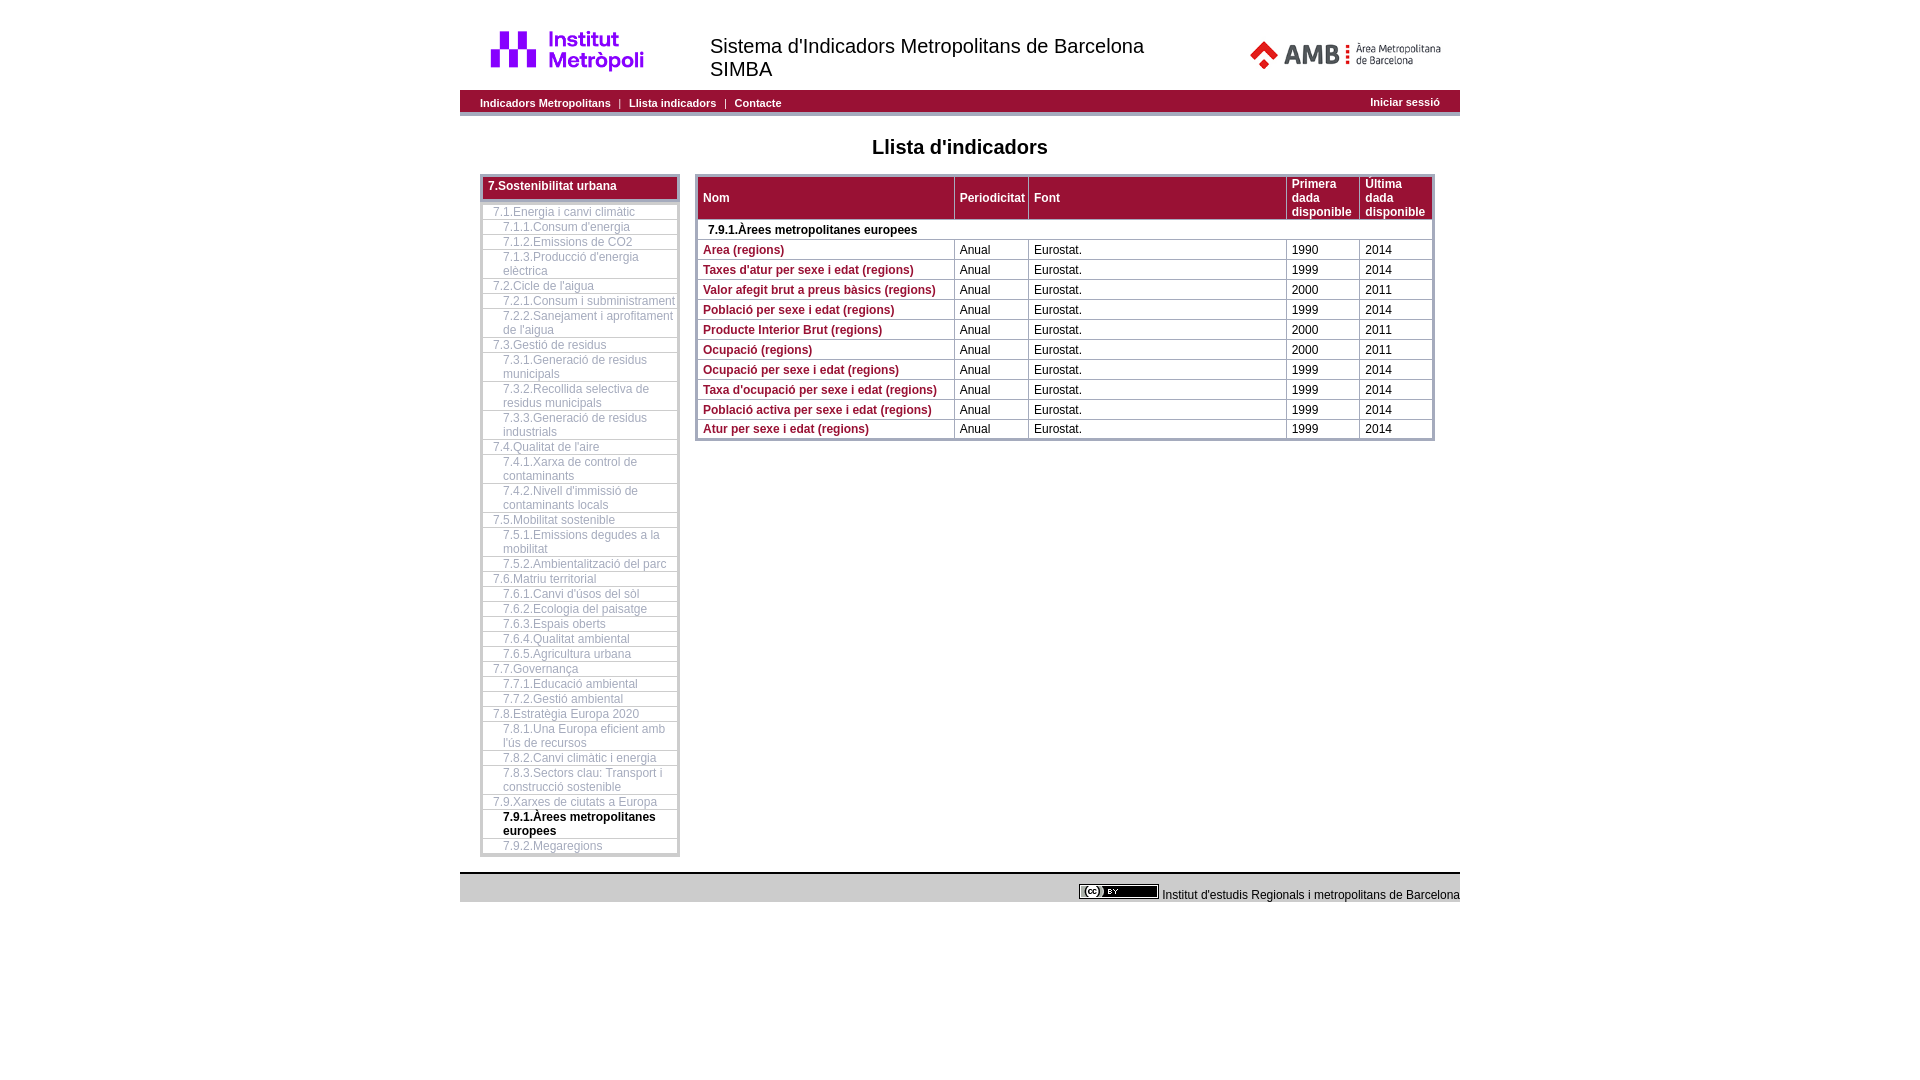 The width and height of the screenshot is (1920, 1080). What do you see at coordinates (546, 102) in the screenshot?
I see `Indicadors Metropolitans` at bounding box center [546, 102].